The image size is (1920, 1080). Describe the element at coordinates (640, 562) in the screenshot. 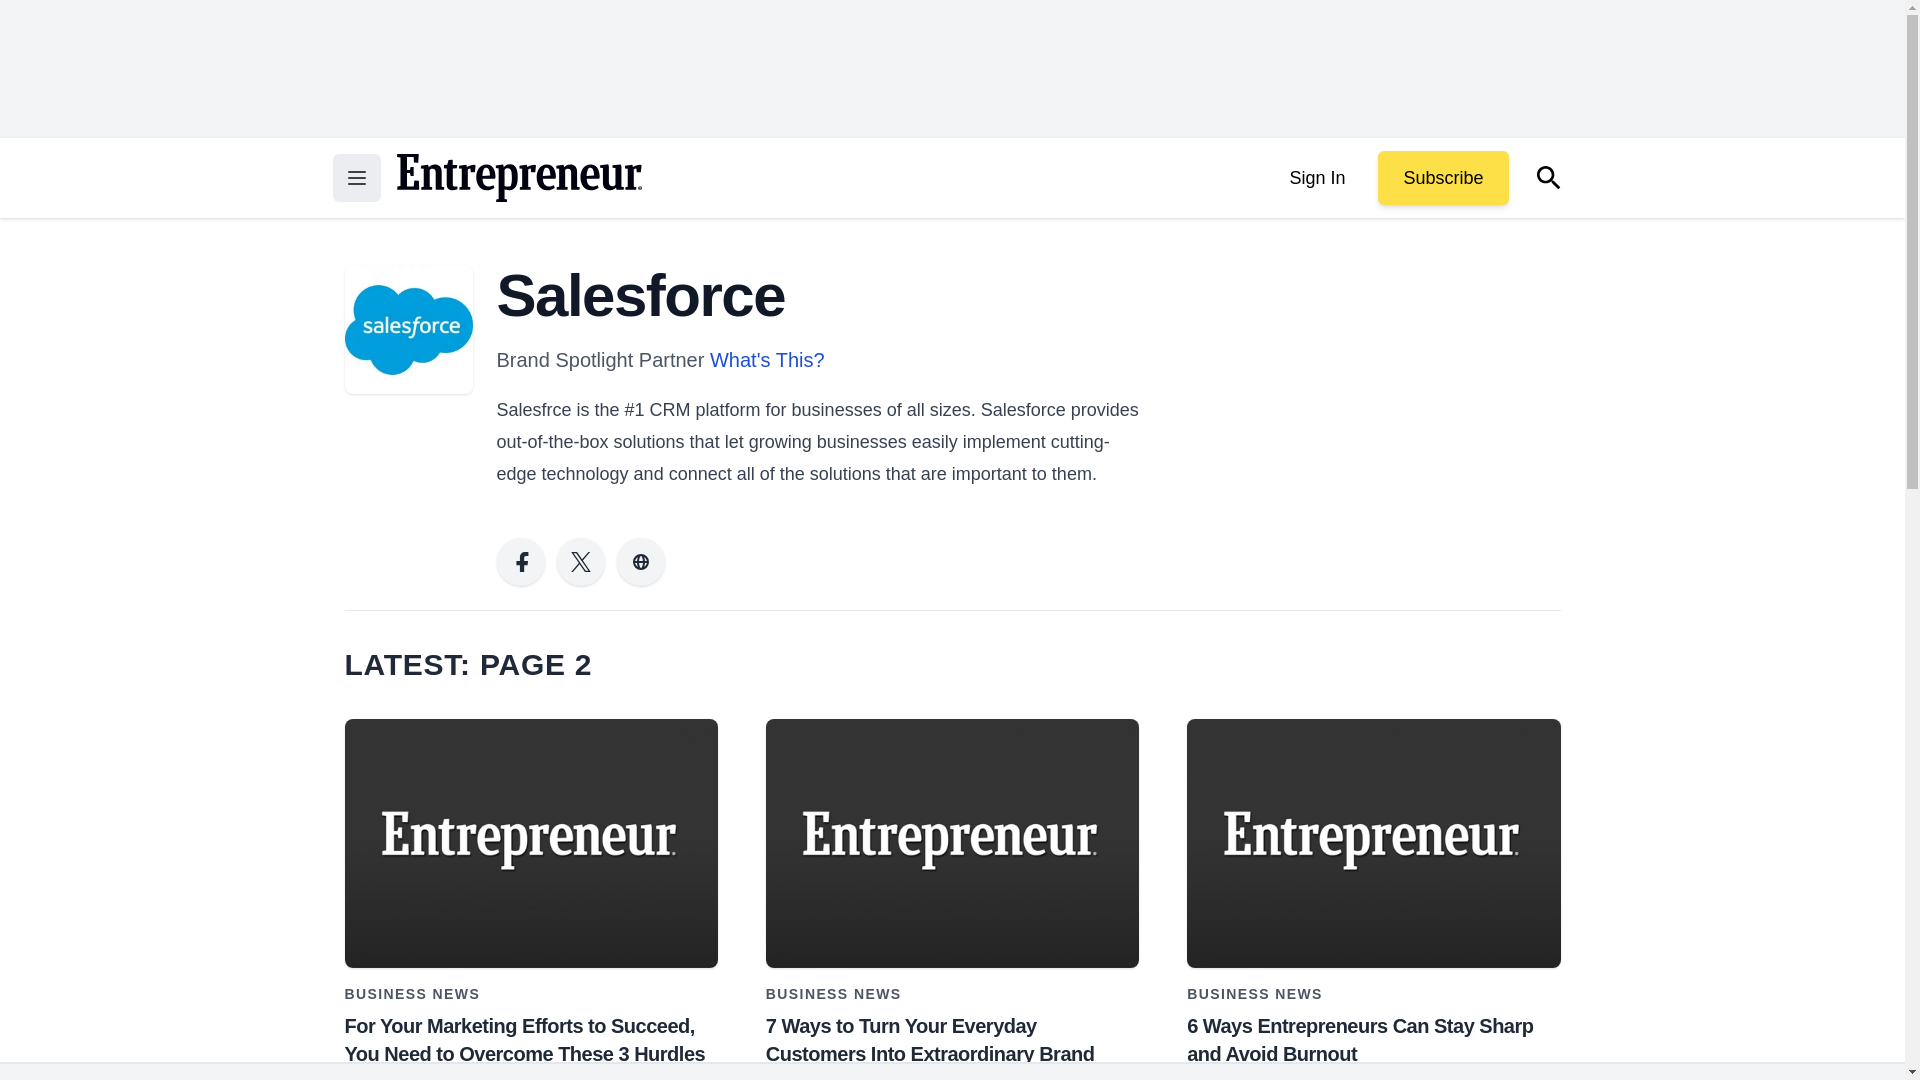

I see `website` at that location.